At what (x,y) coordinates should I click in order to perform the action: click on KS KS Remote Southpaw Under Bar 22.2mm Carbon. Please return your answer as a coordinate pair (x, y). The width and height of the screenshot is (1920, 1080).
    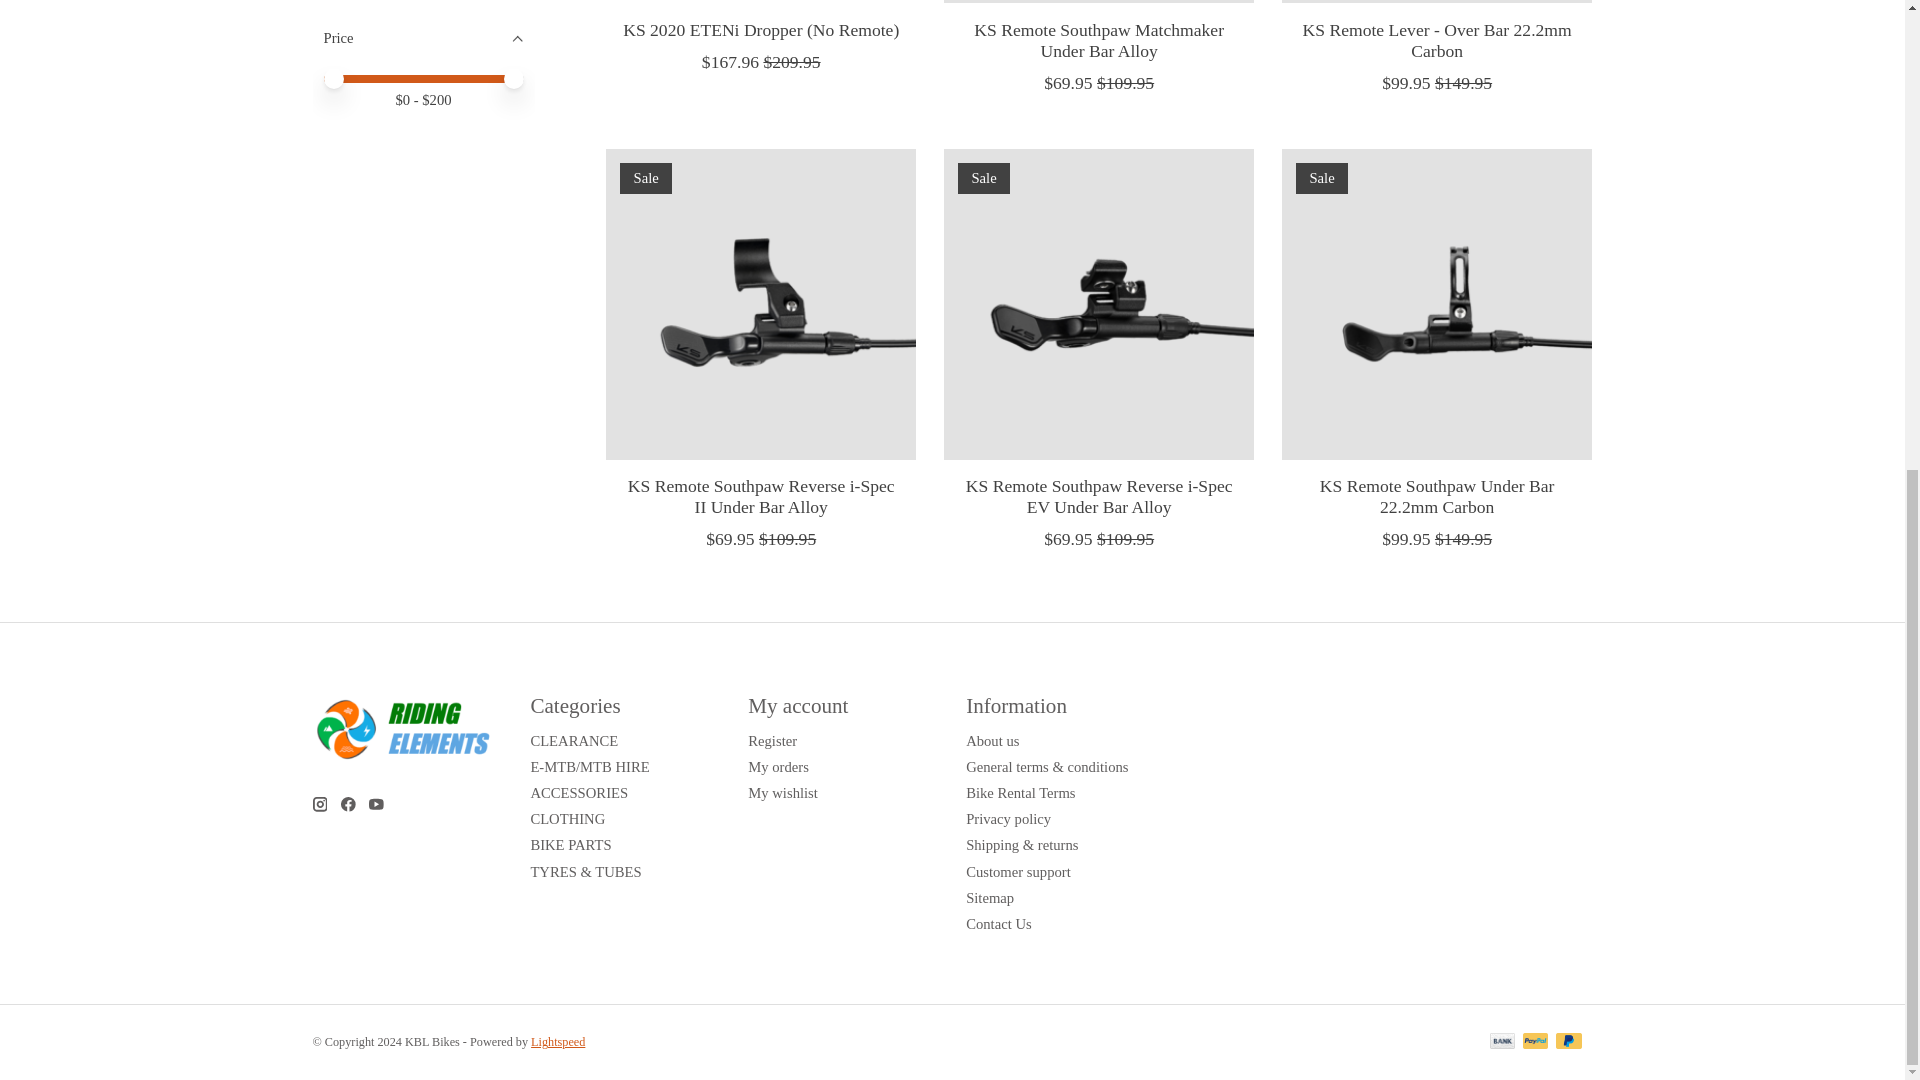
    Looking at the image, I should click on (1436, 304).